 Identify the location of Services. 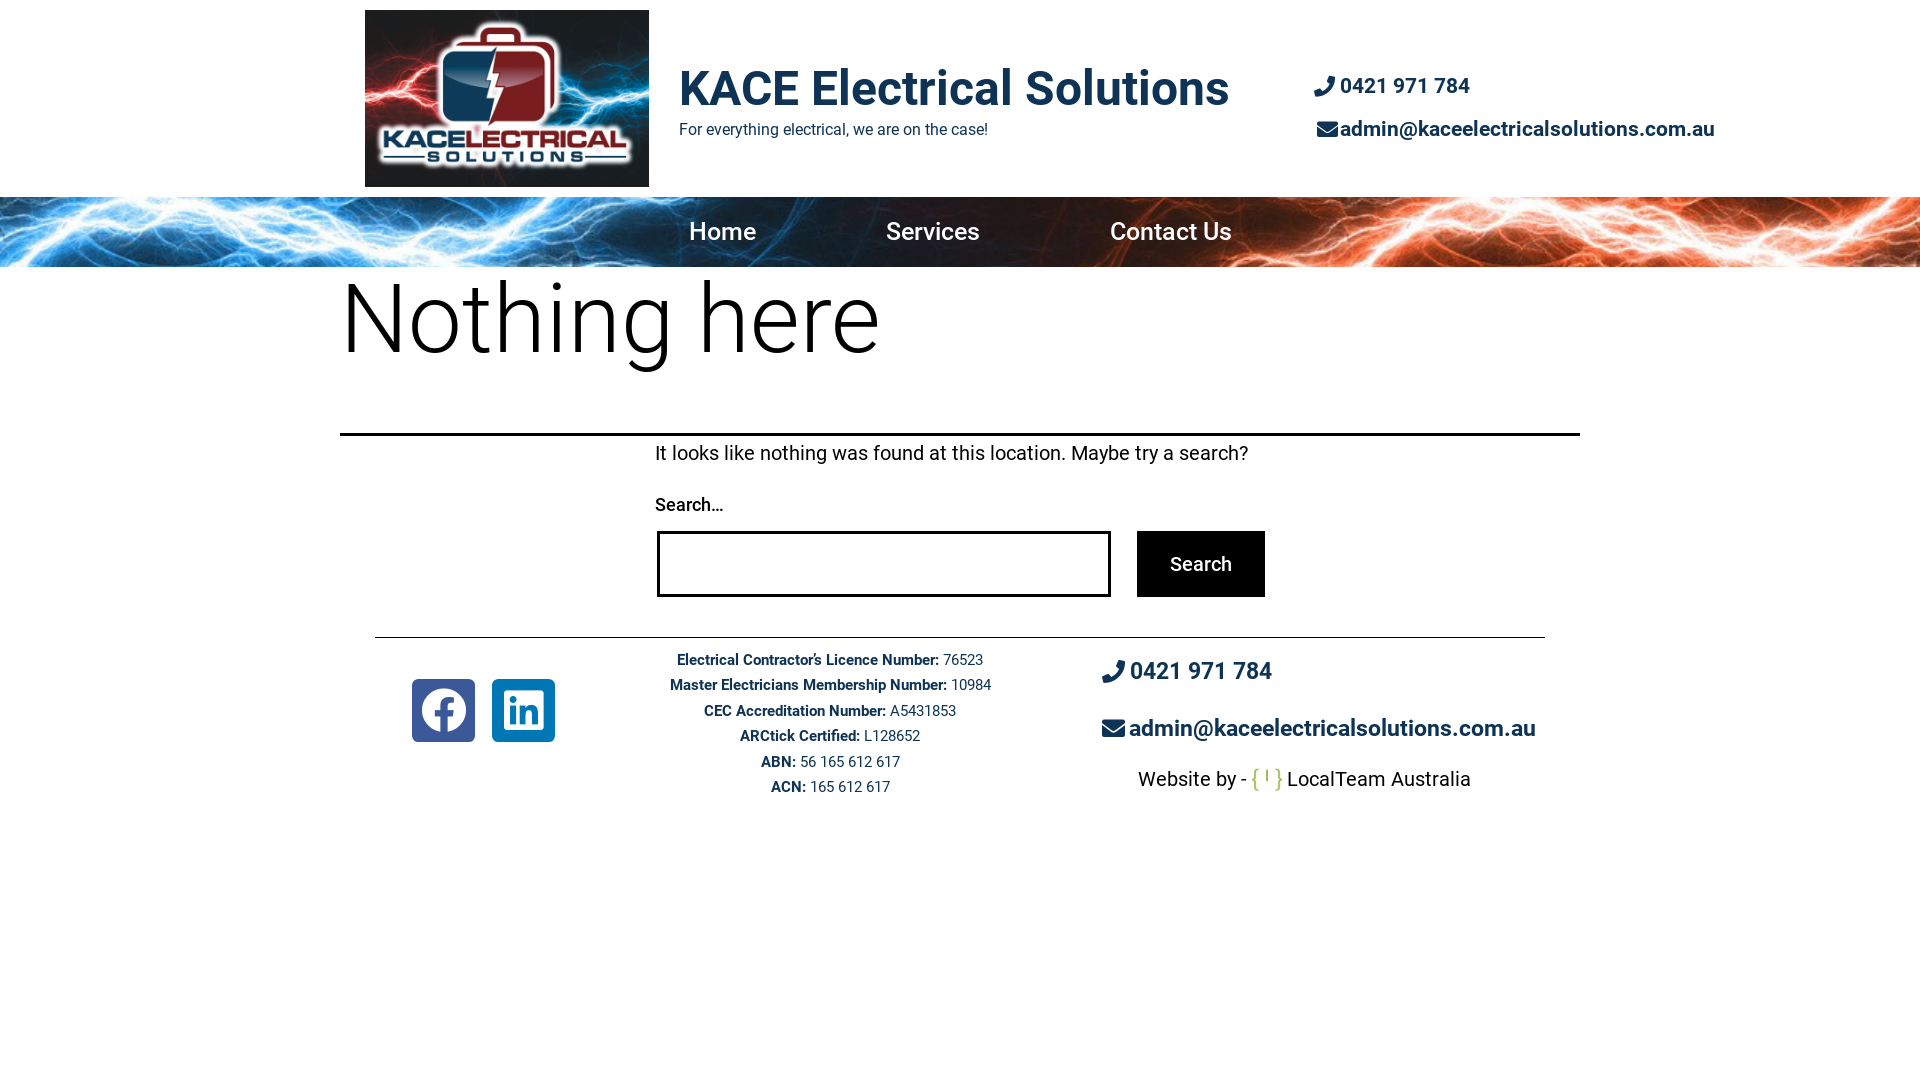
(932, 232).